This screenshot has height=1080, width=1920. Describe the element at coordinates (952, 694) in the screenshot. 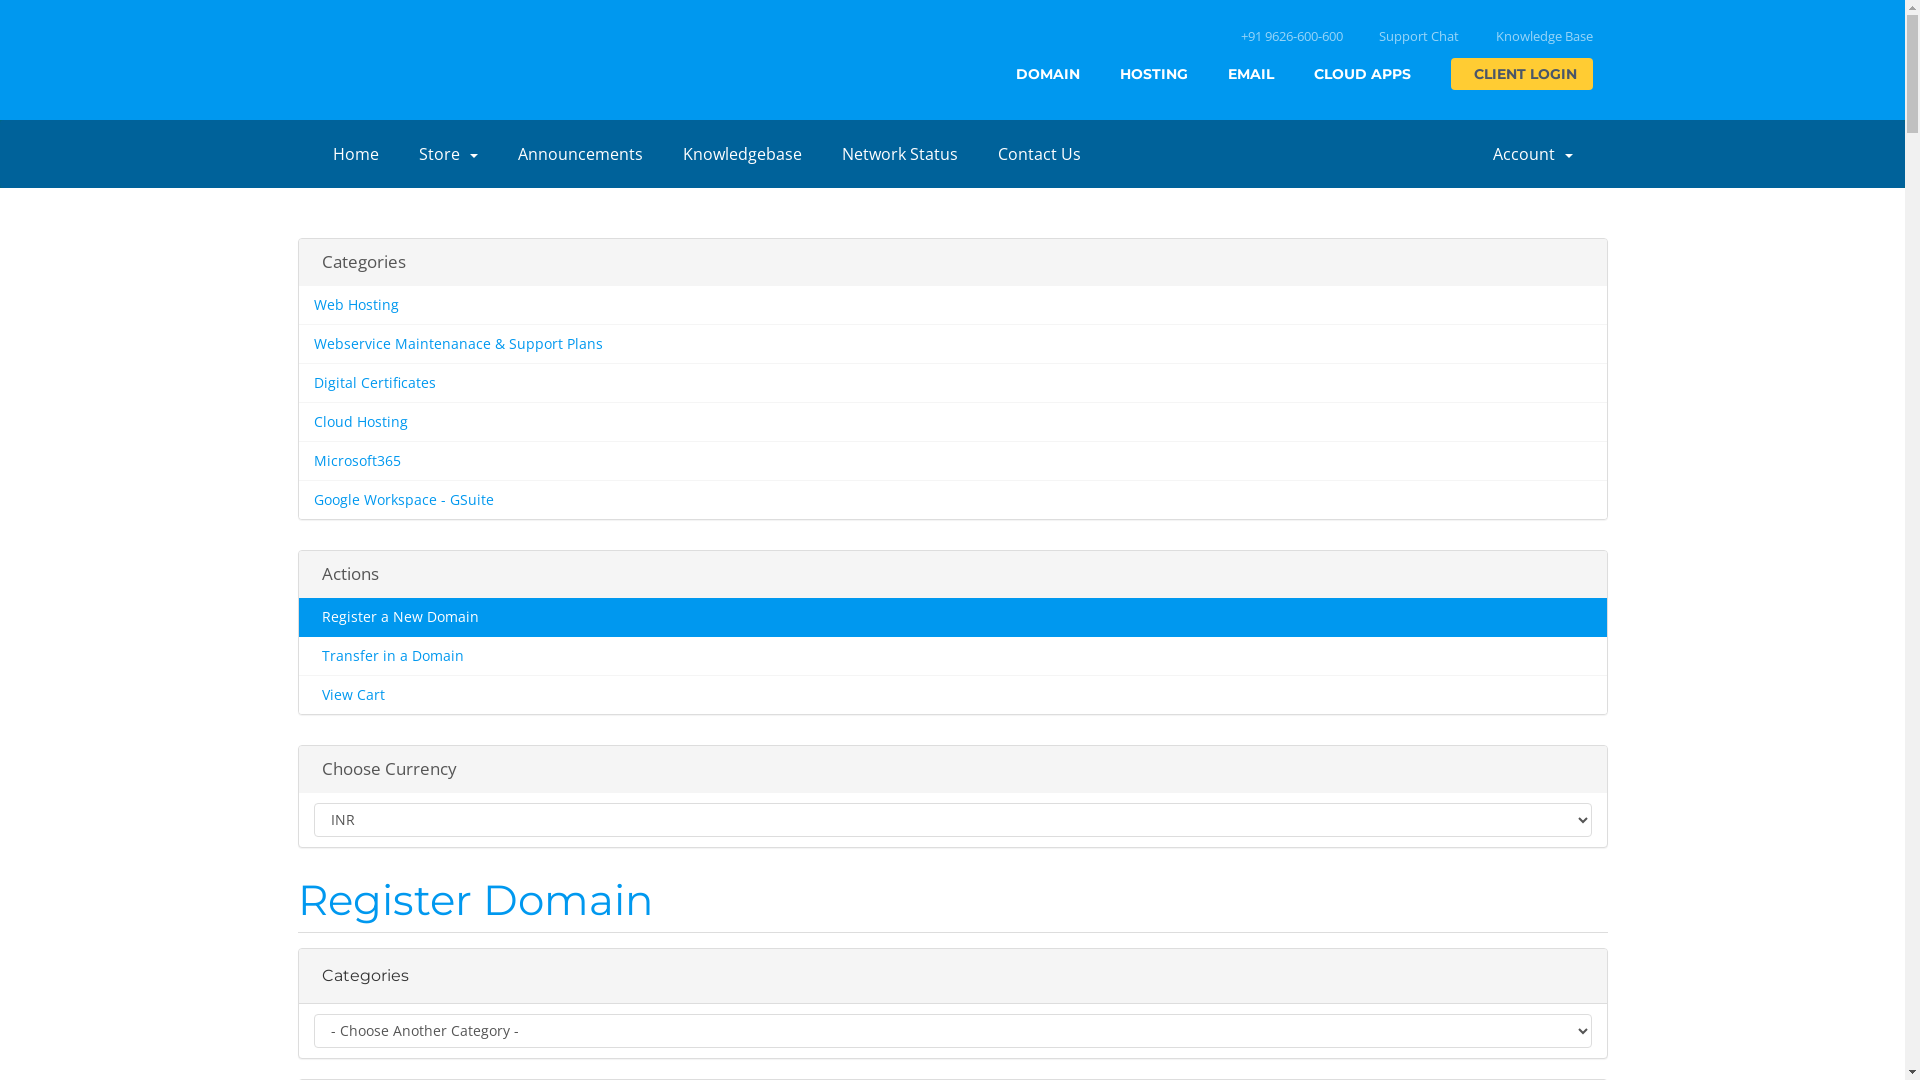

I see `  View Cart` at that location.